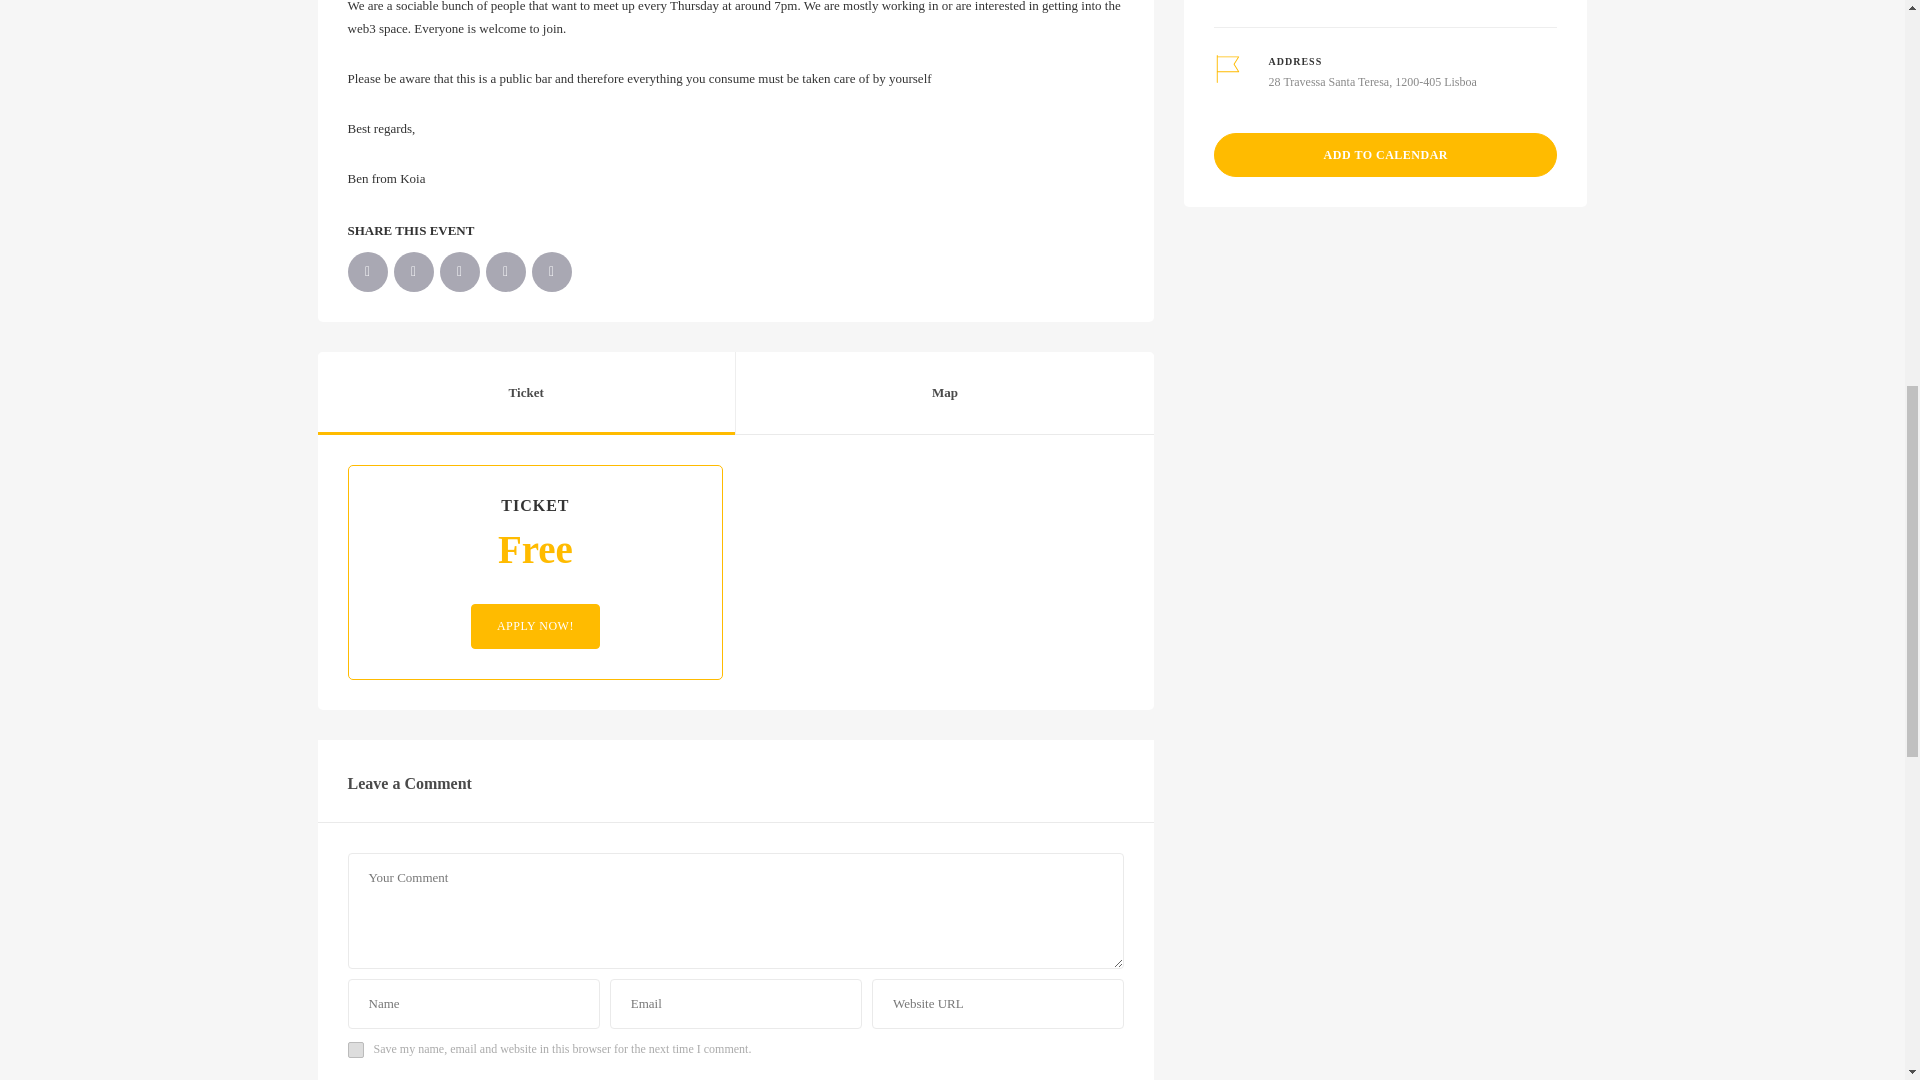 This screenshot has height=1080, width=1920. What do you see at coordinates (1385, 154) in the screenshot?
I see `ADD TO CALENDAR` at bounding box center [1385, 154].